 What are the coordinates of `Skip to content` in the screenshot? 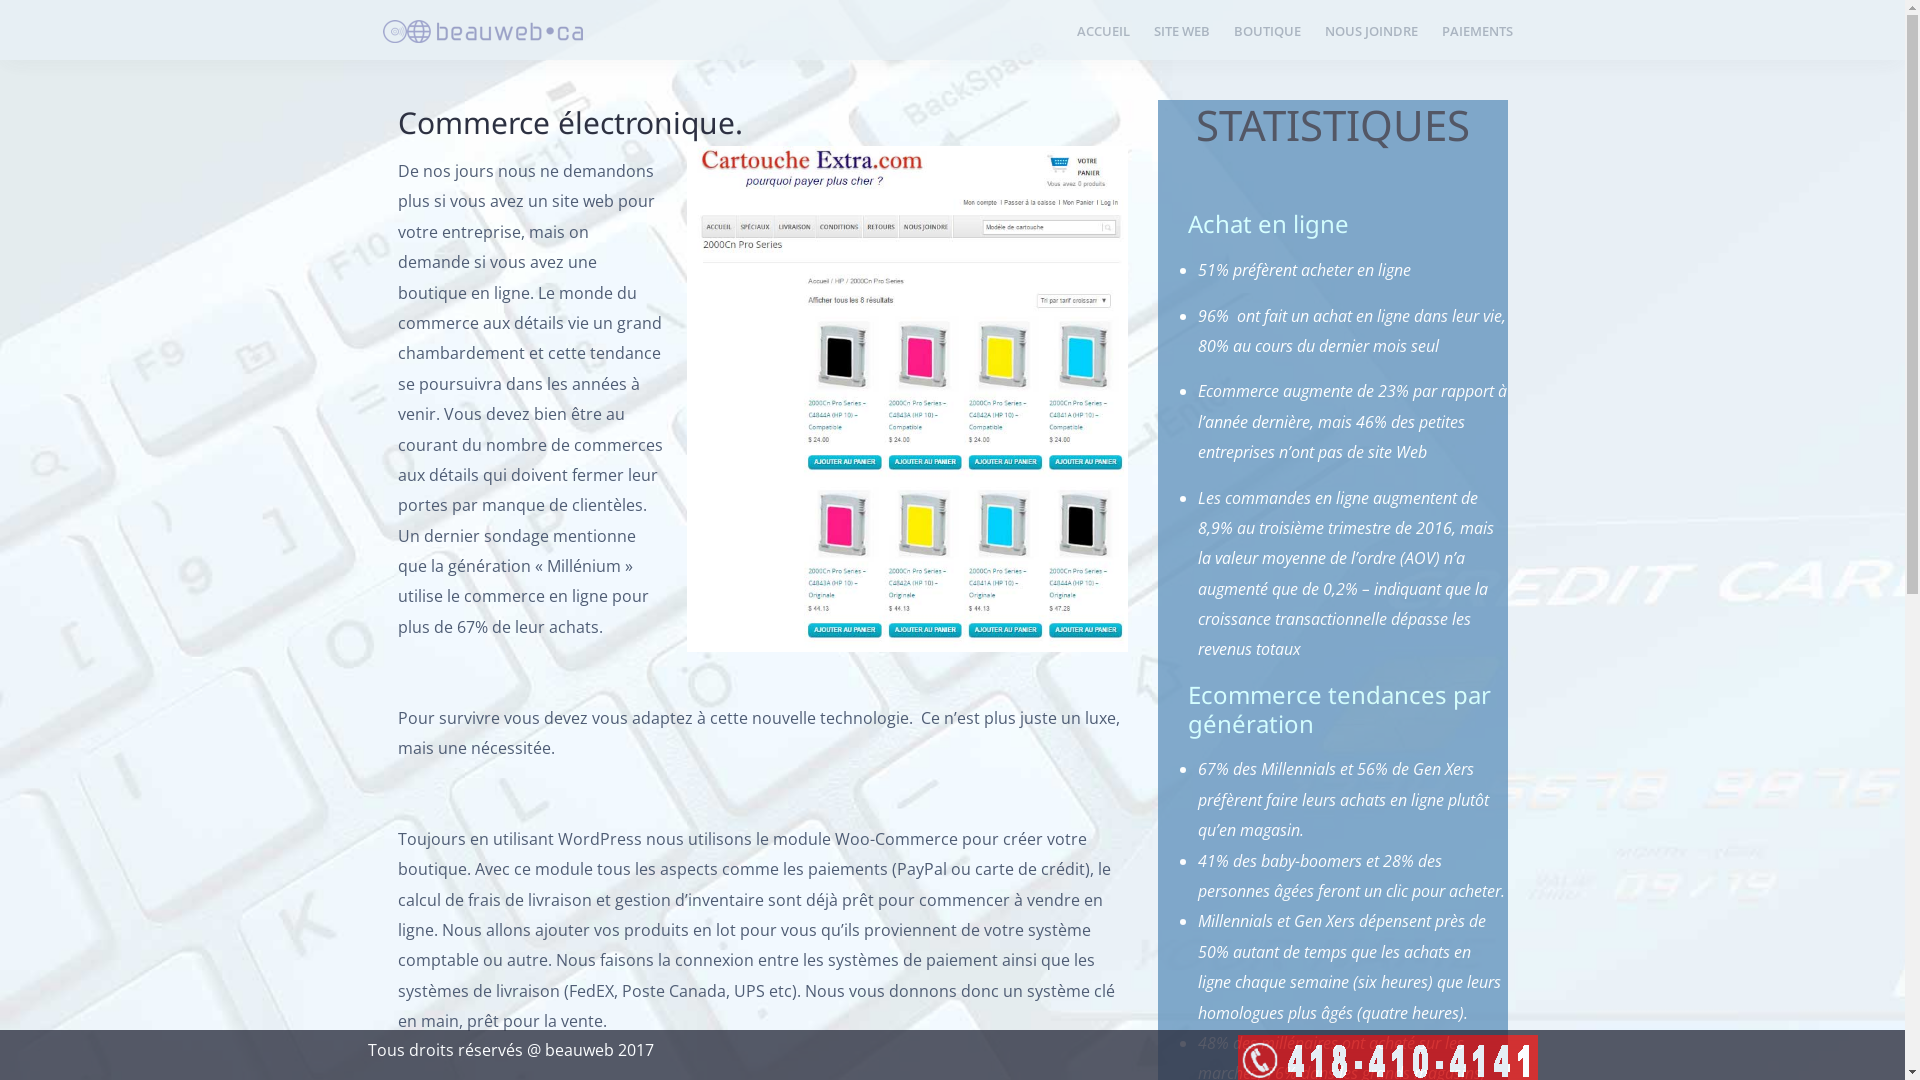 It's located at (0, 0).